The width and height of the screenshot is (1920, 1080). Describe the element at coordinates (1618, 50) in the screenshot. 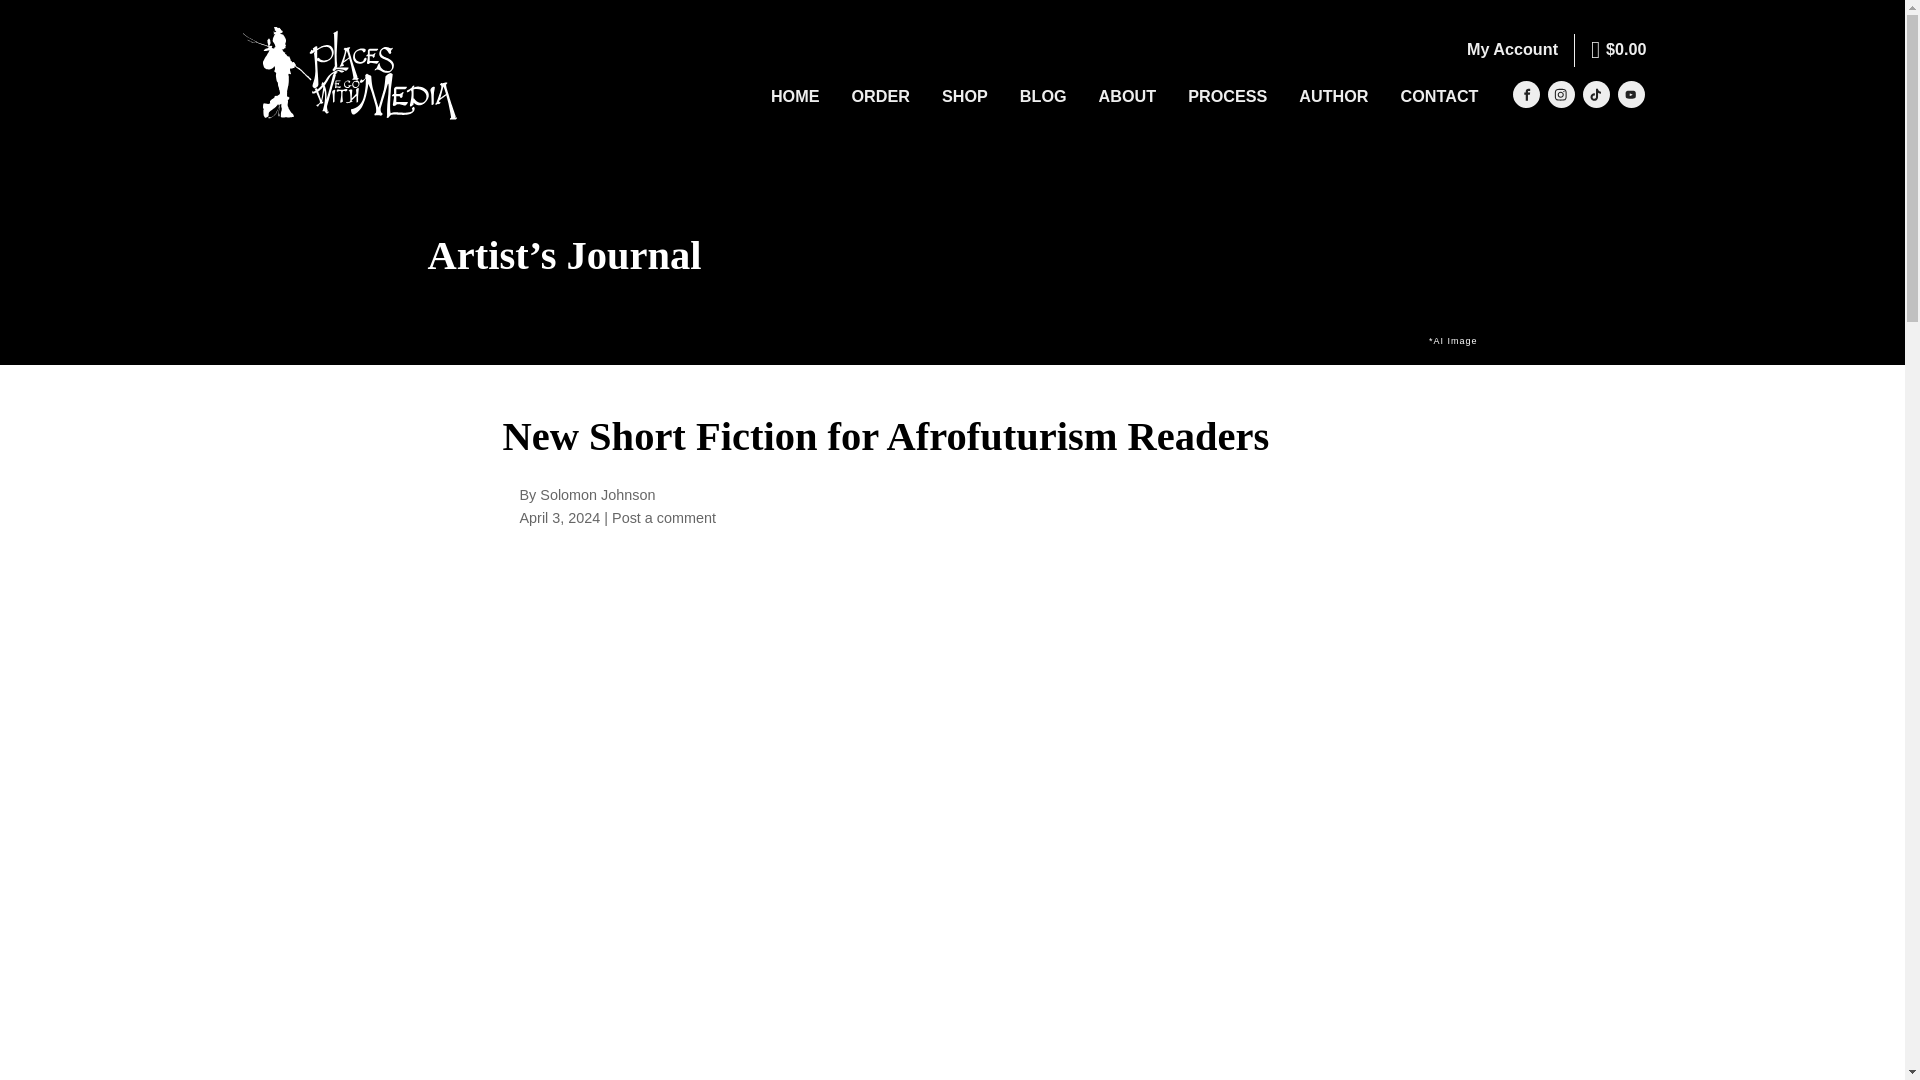

I see `Start shopping` at that location.